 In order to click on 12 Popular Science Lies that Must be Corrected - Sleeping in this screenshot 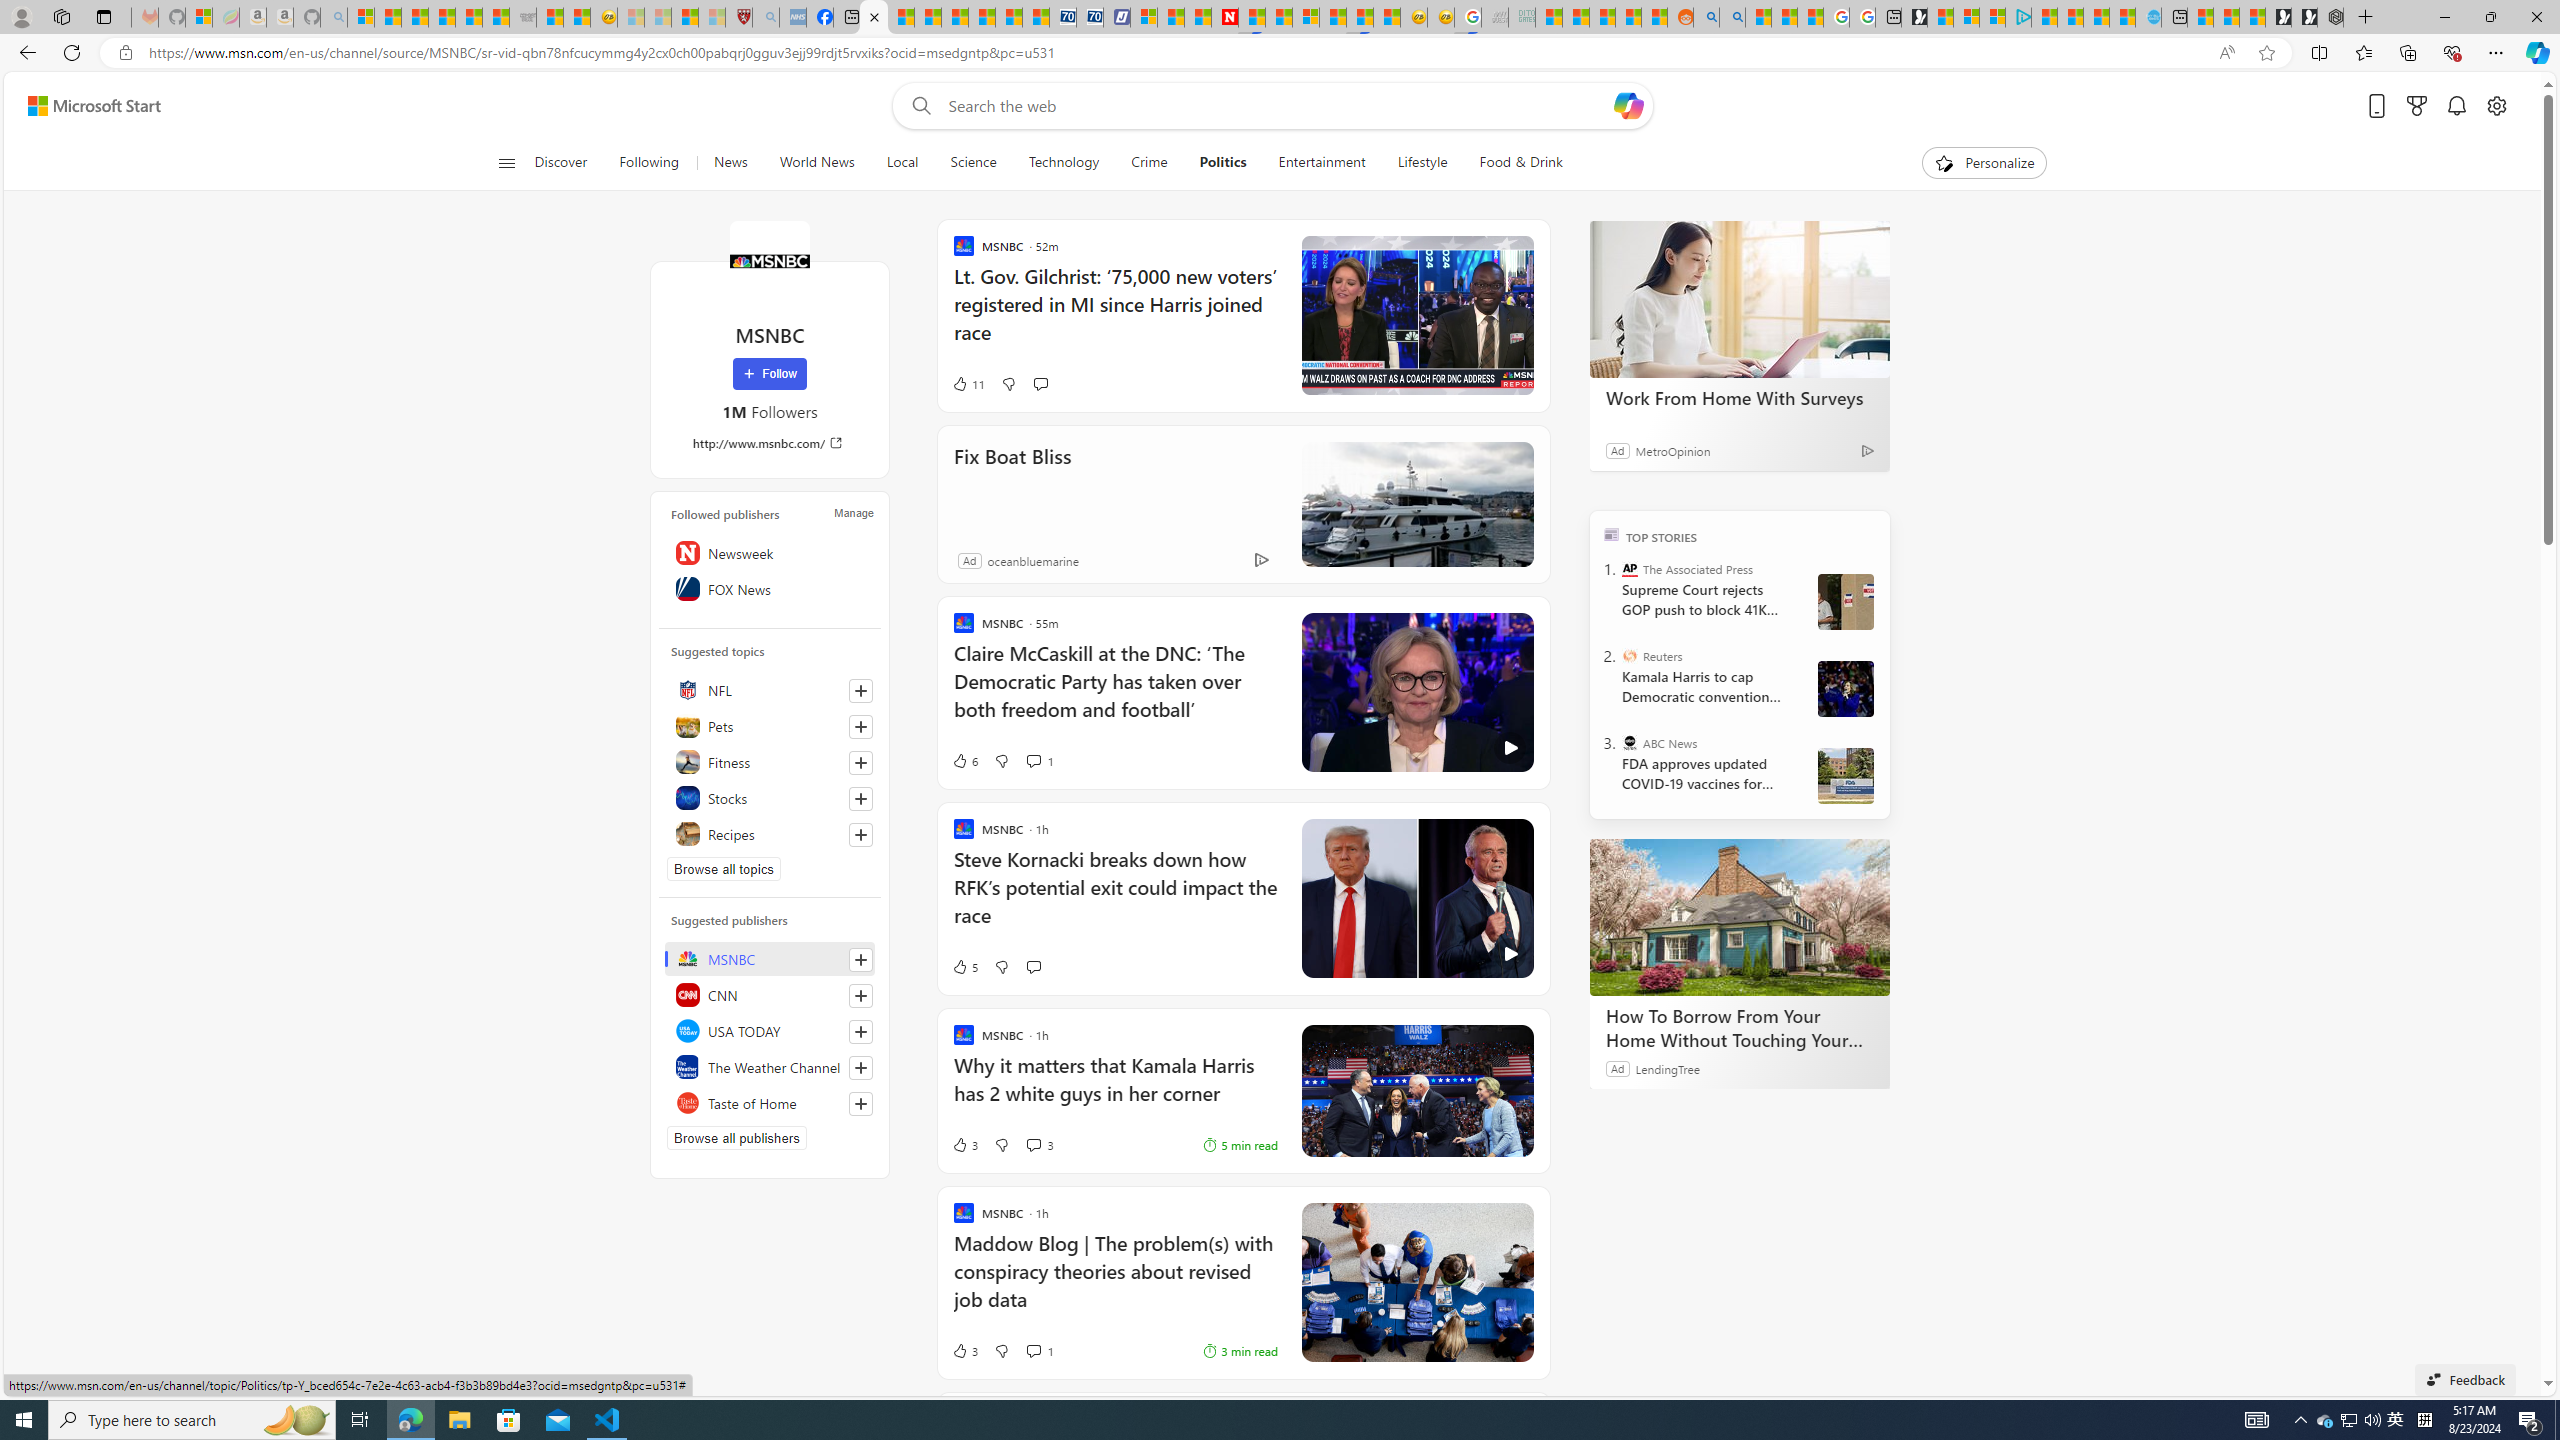, I will do `click(712, 17)`.